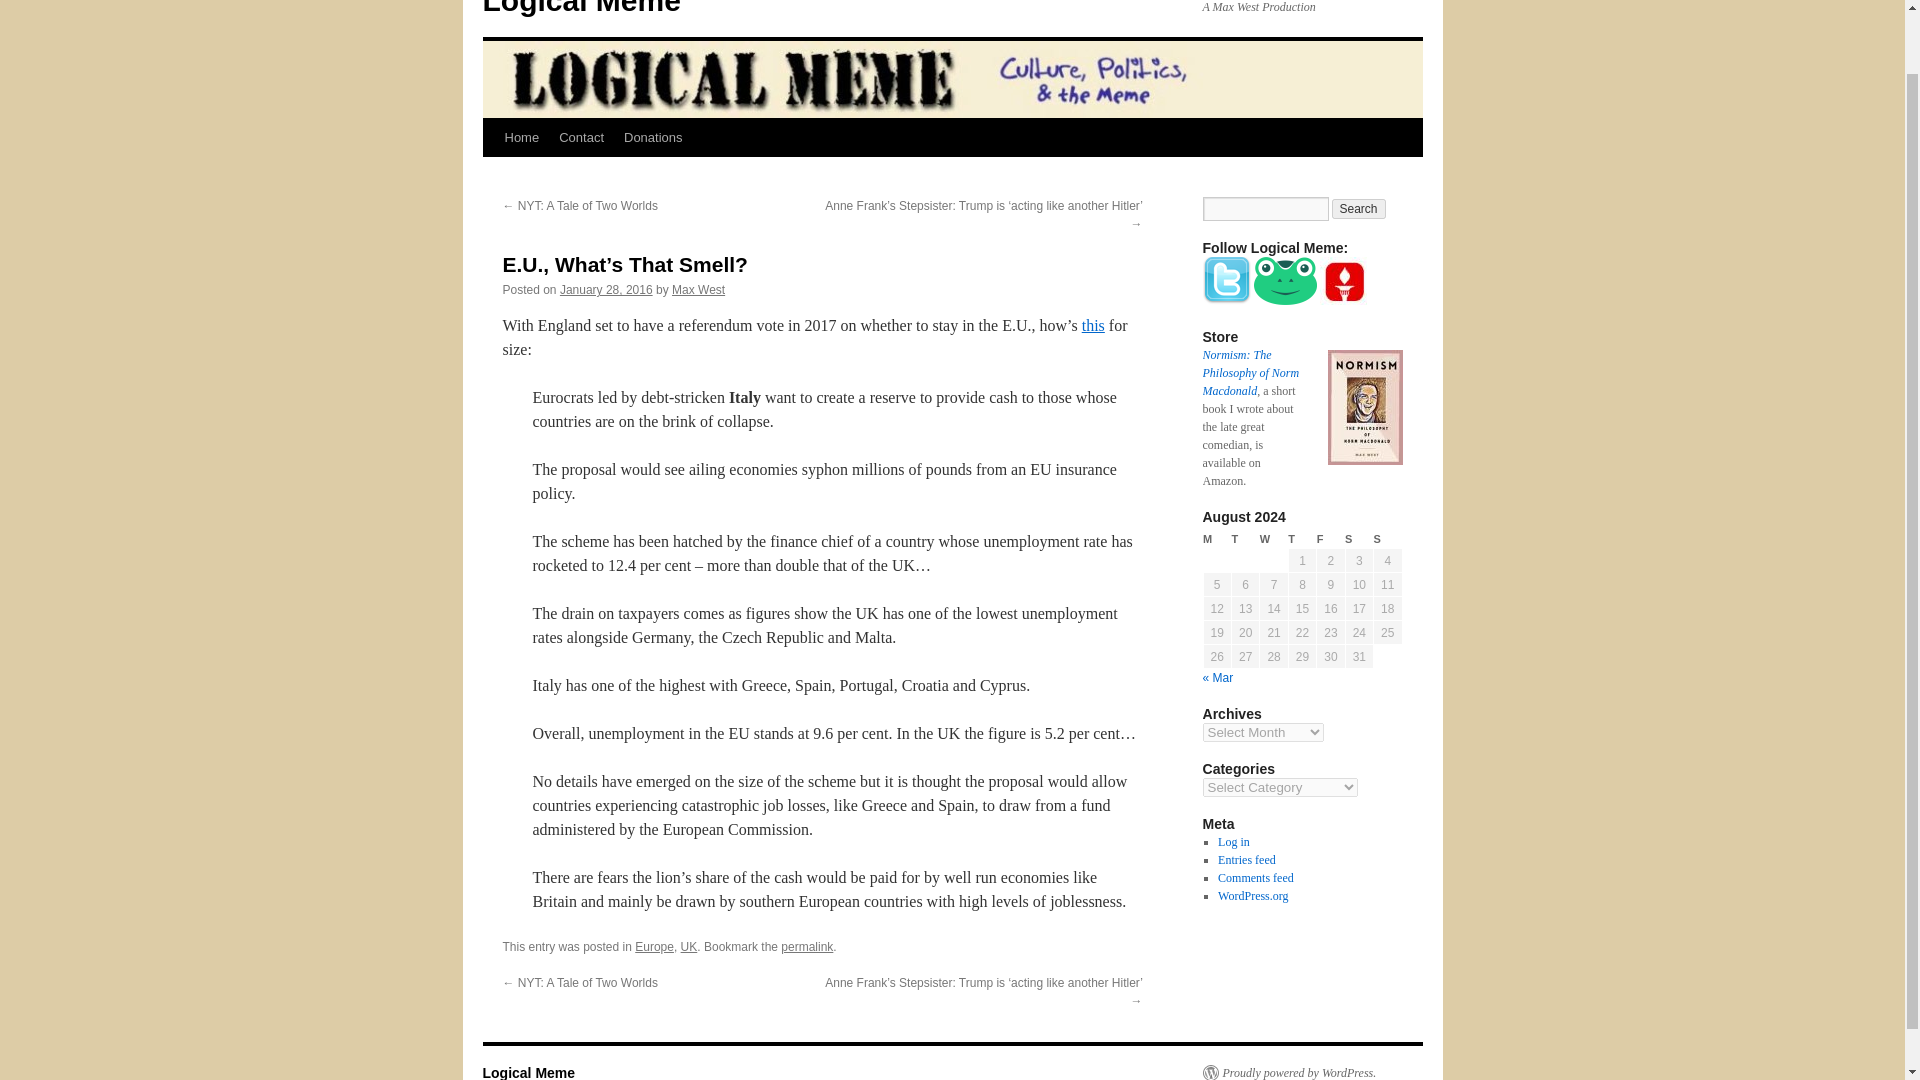 This screenshot has height=1080, width=1920. I want to click on Log in, so click(1233, 841).